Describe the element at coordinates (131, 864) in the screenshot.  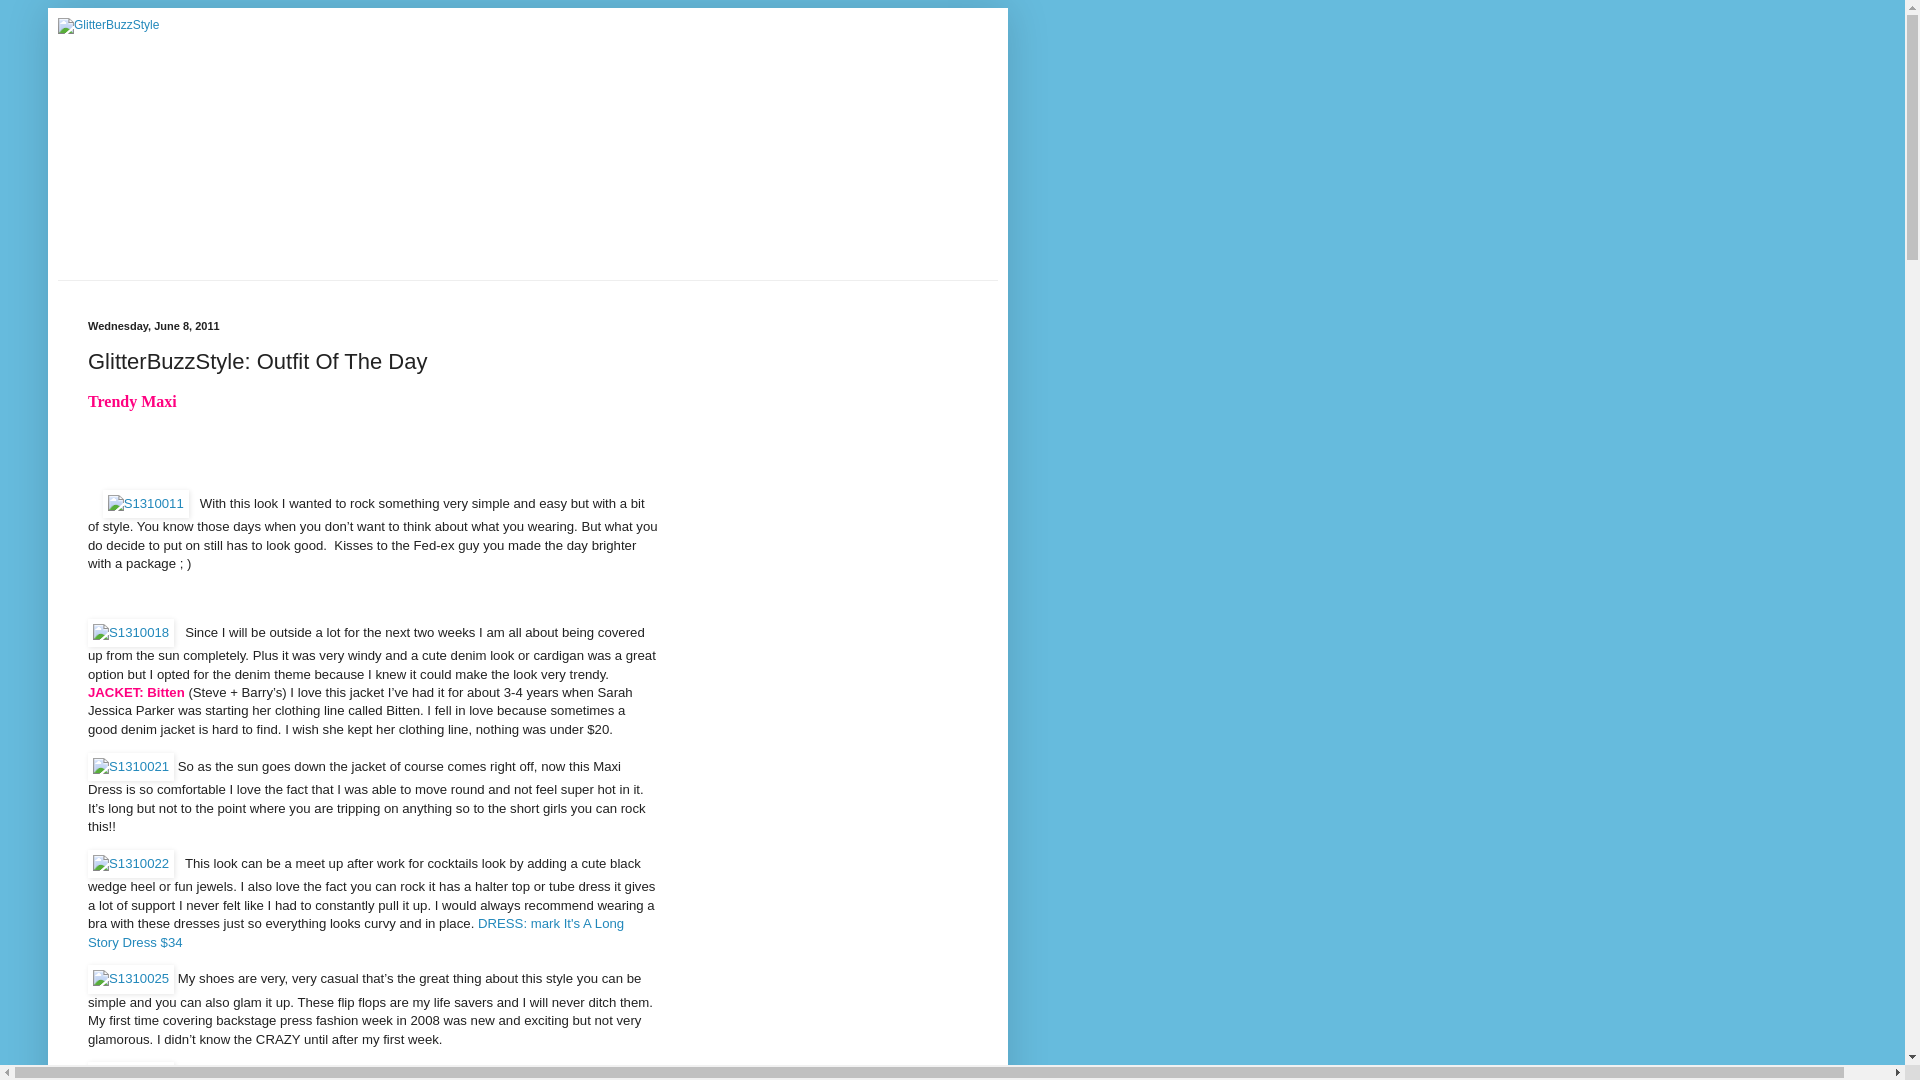
I see `S1310022` at that location.